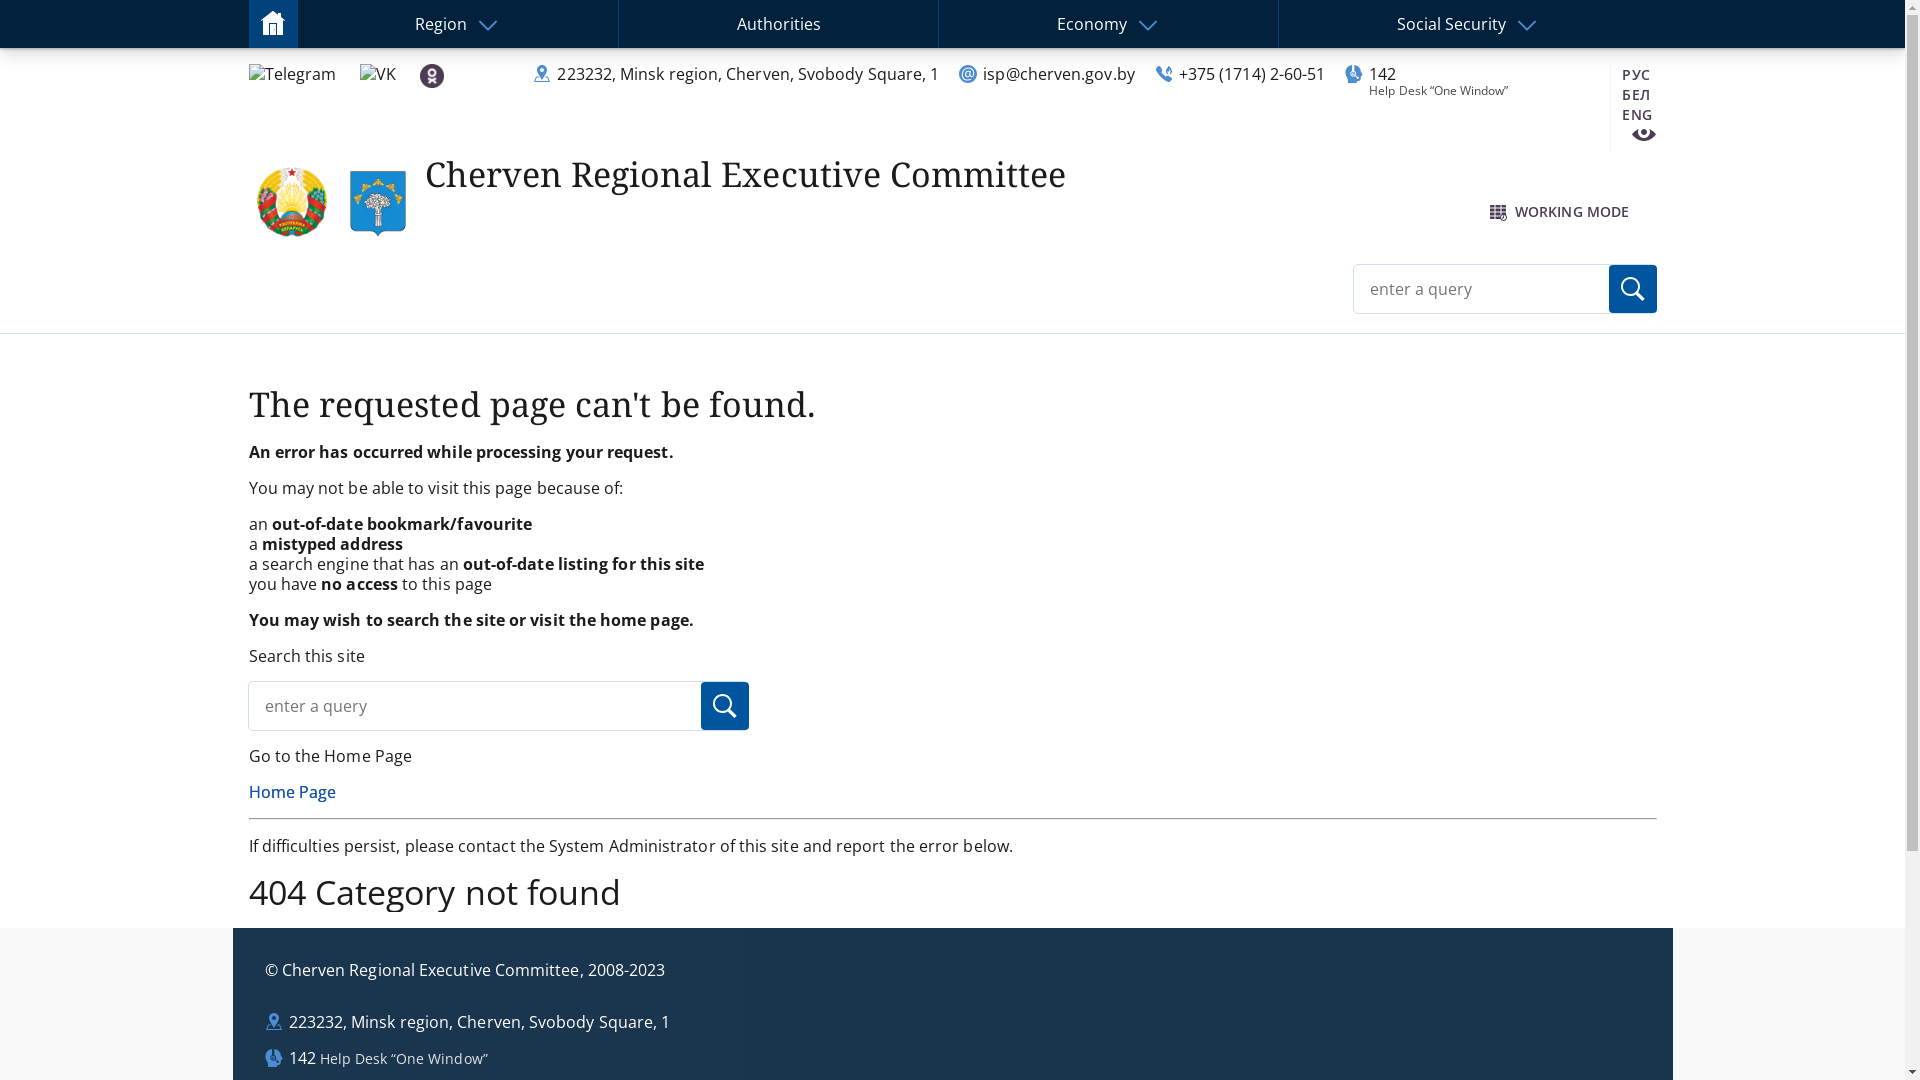 The image size is (1920, 1080). I want to click on 223232, Minsk region, Cherven, Svobody Square, 1, so click(748, 74).